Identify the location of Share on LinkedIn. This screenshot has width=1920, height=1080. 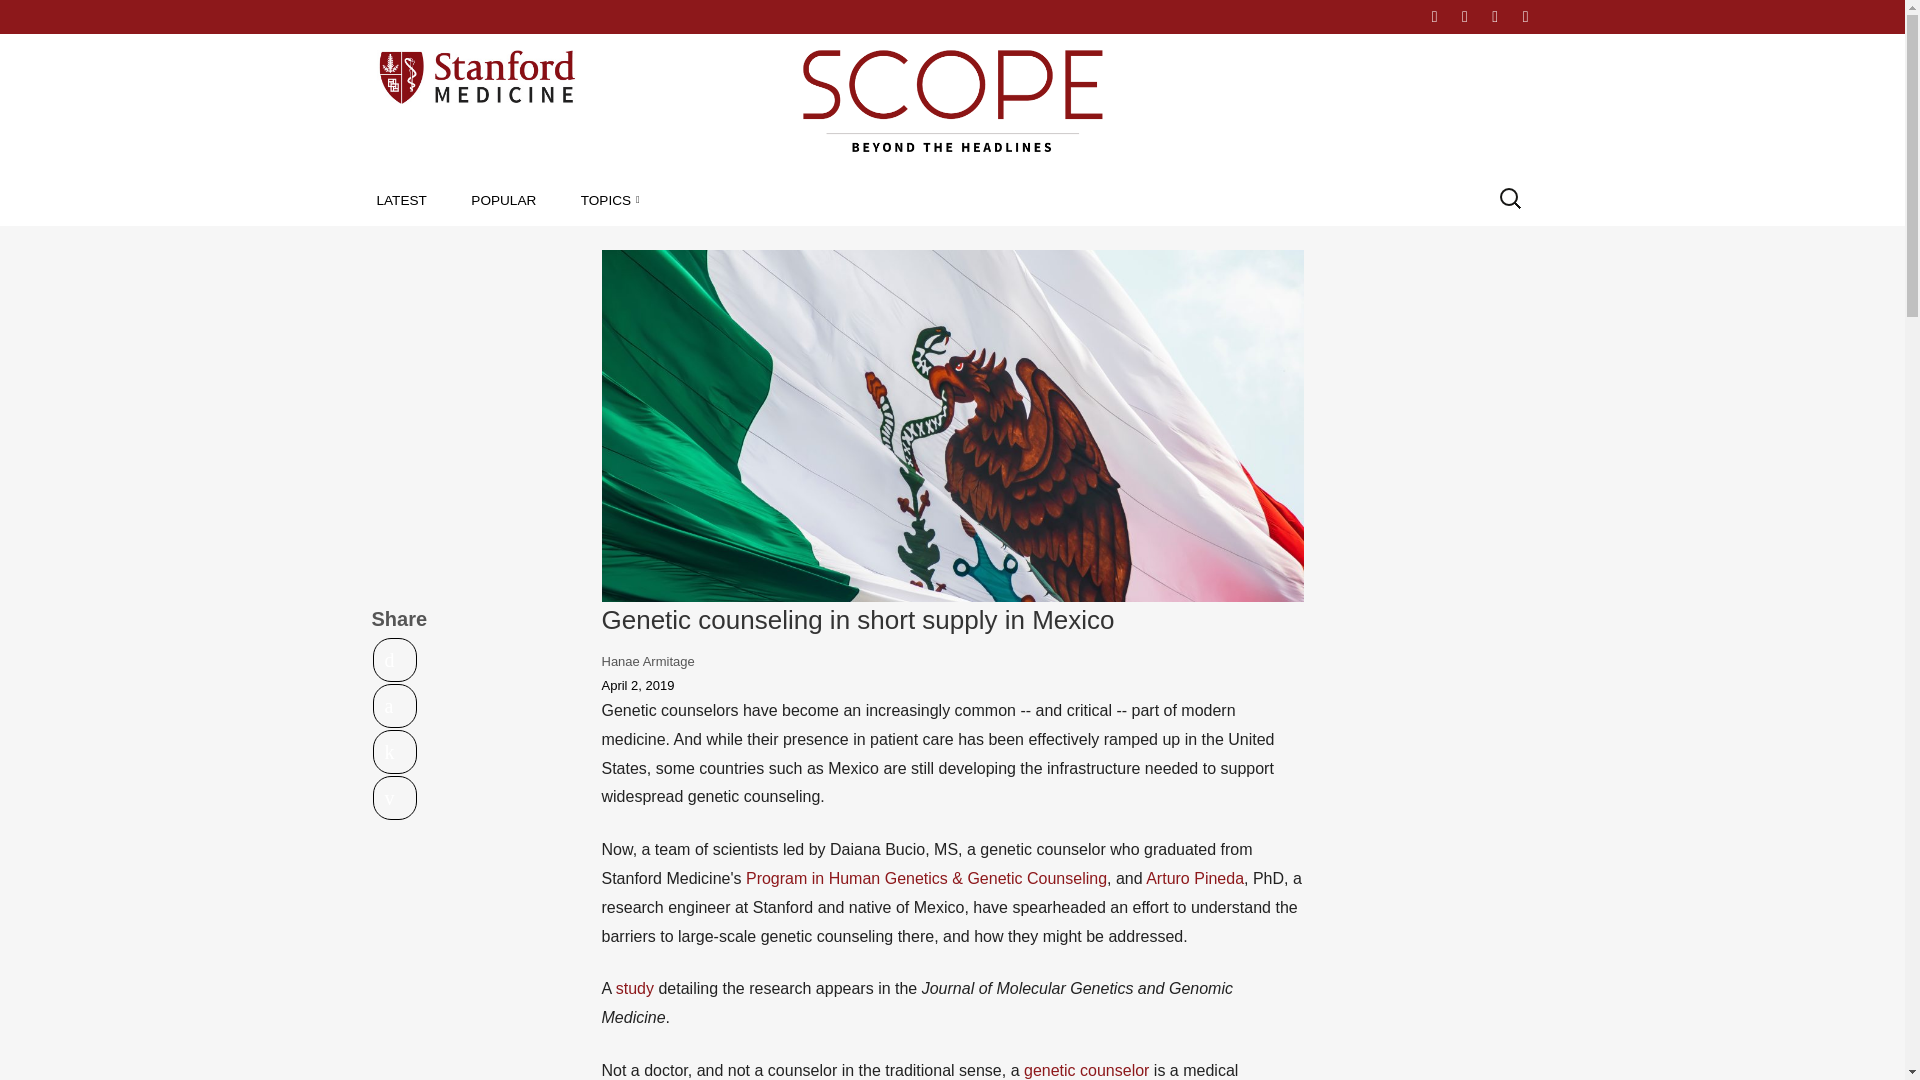
(395, 752).